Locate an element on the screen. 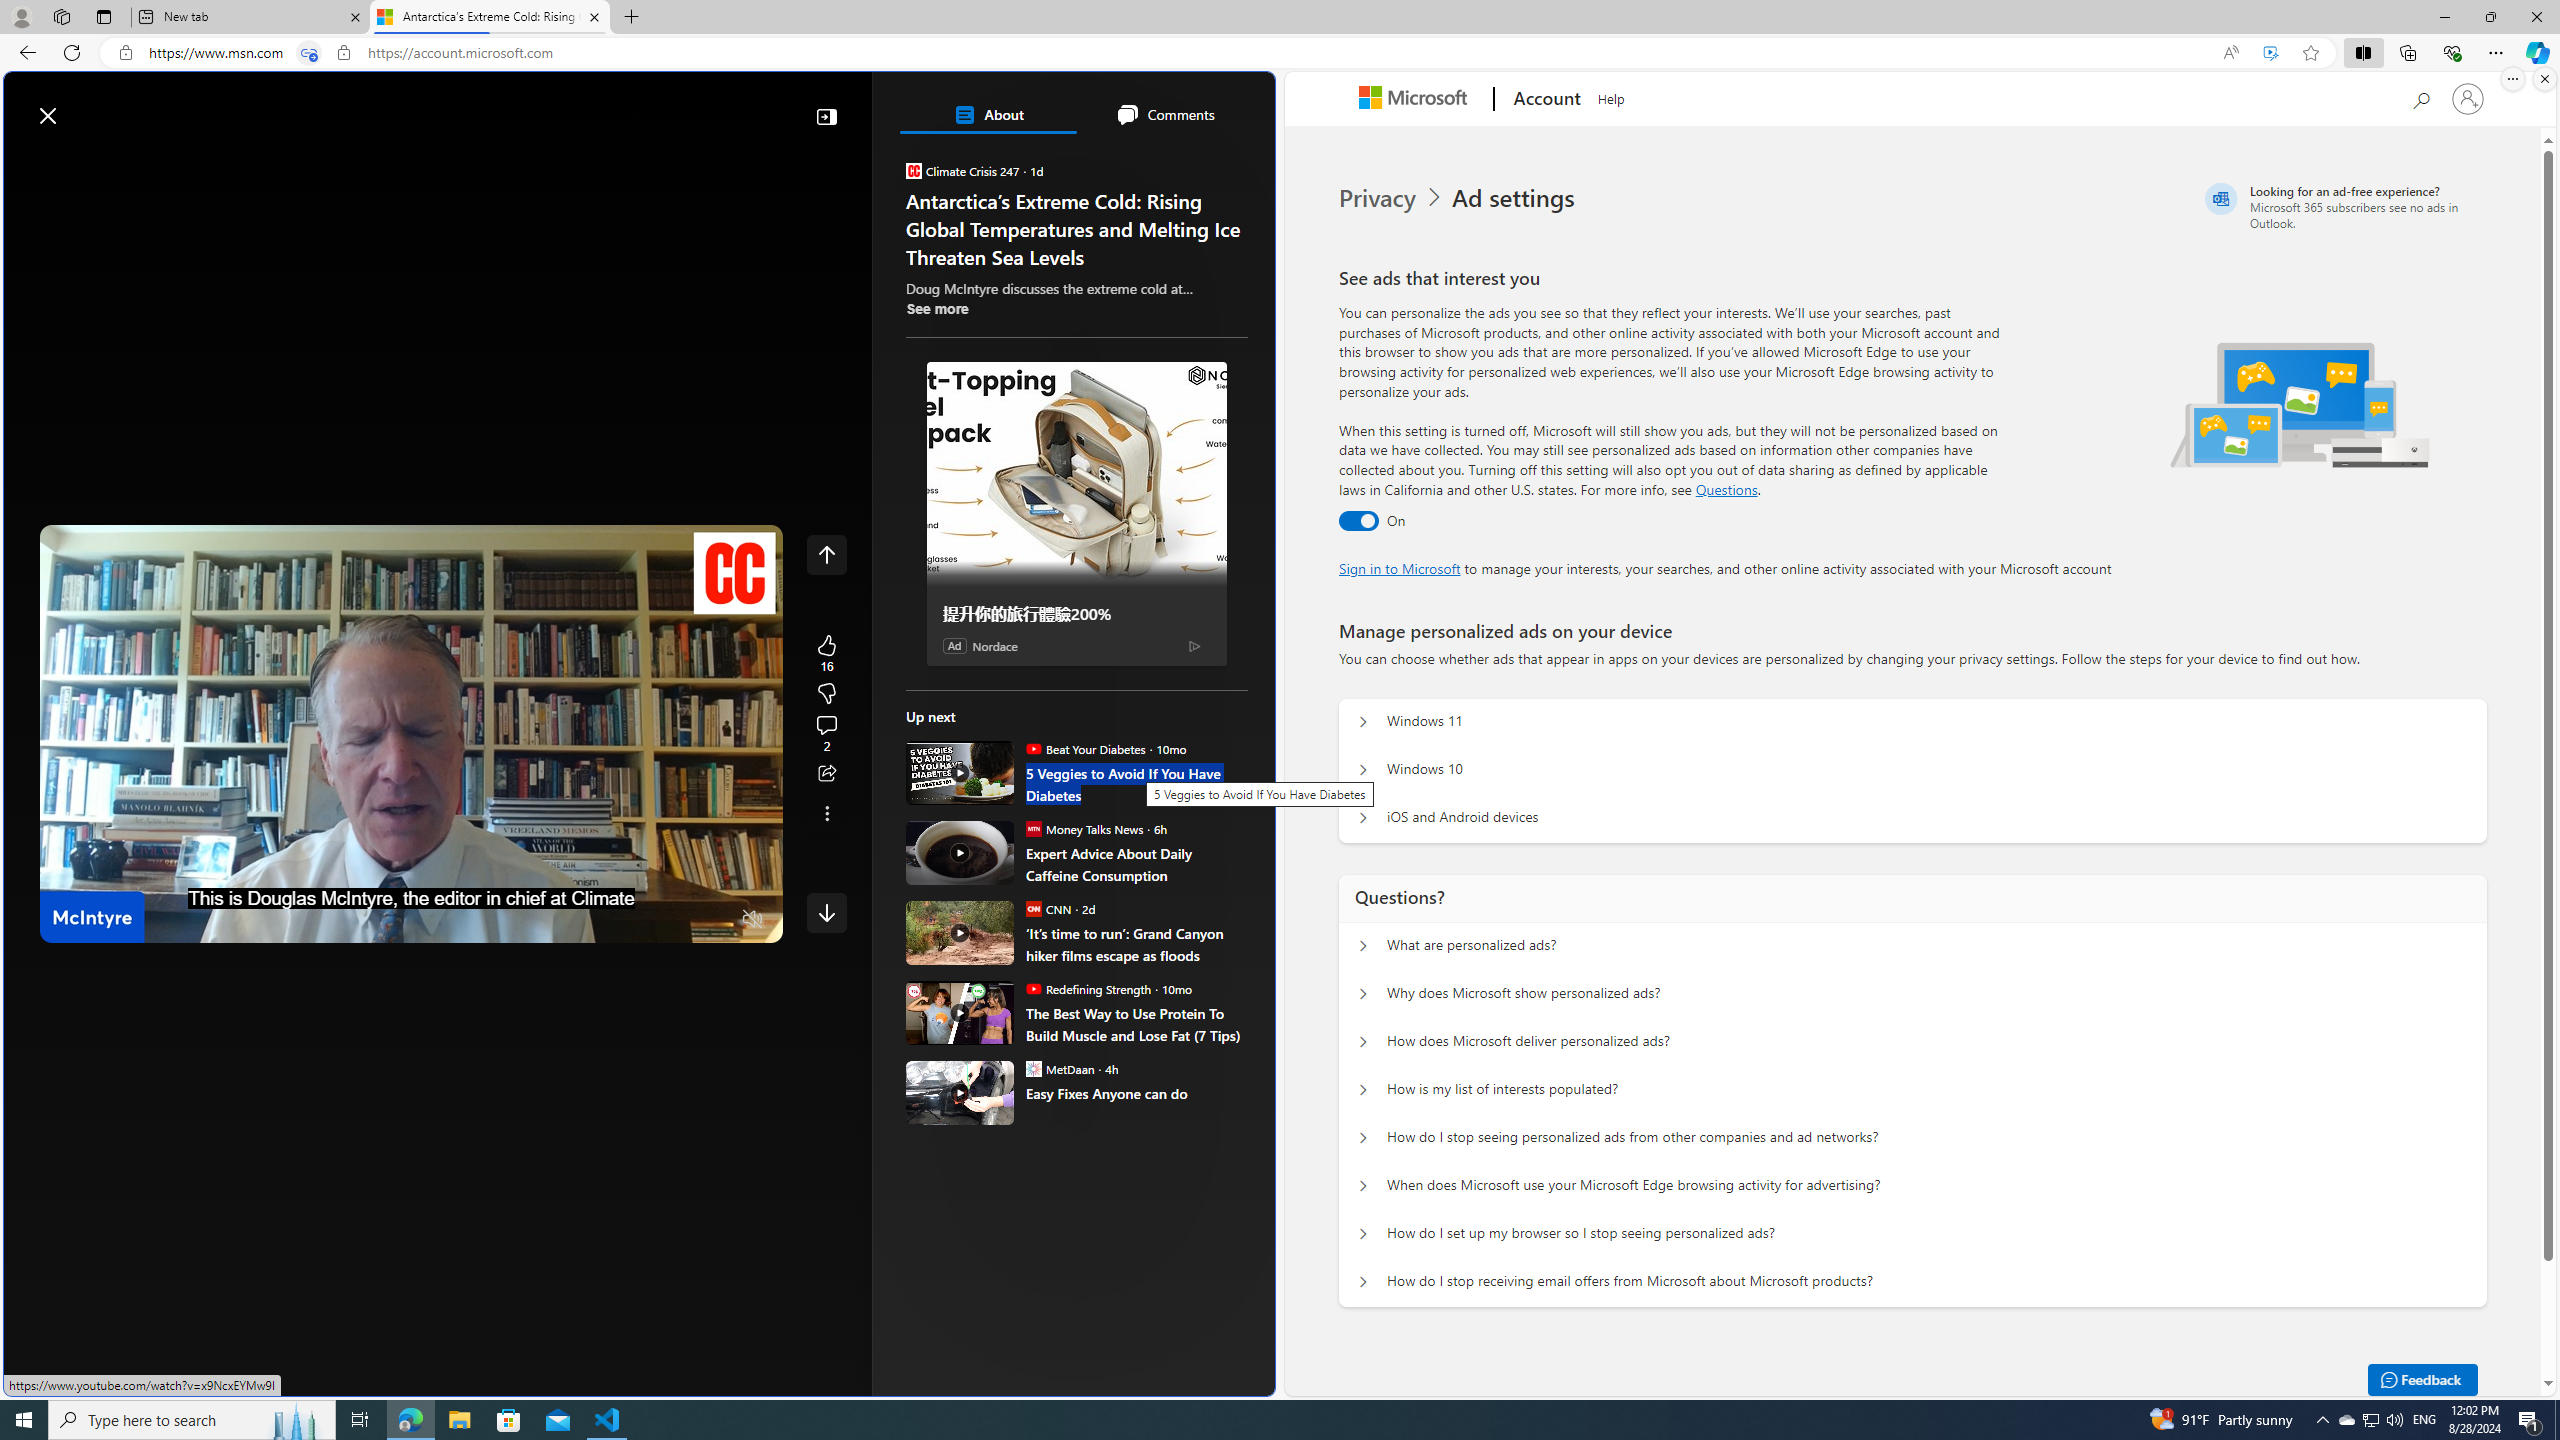  Close split screen. is located at coordinates (2544, 79).